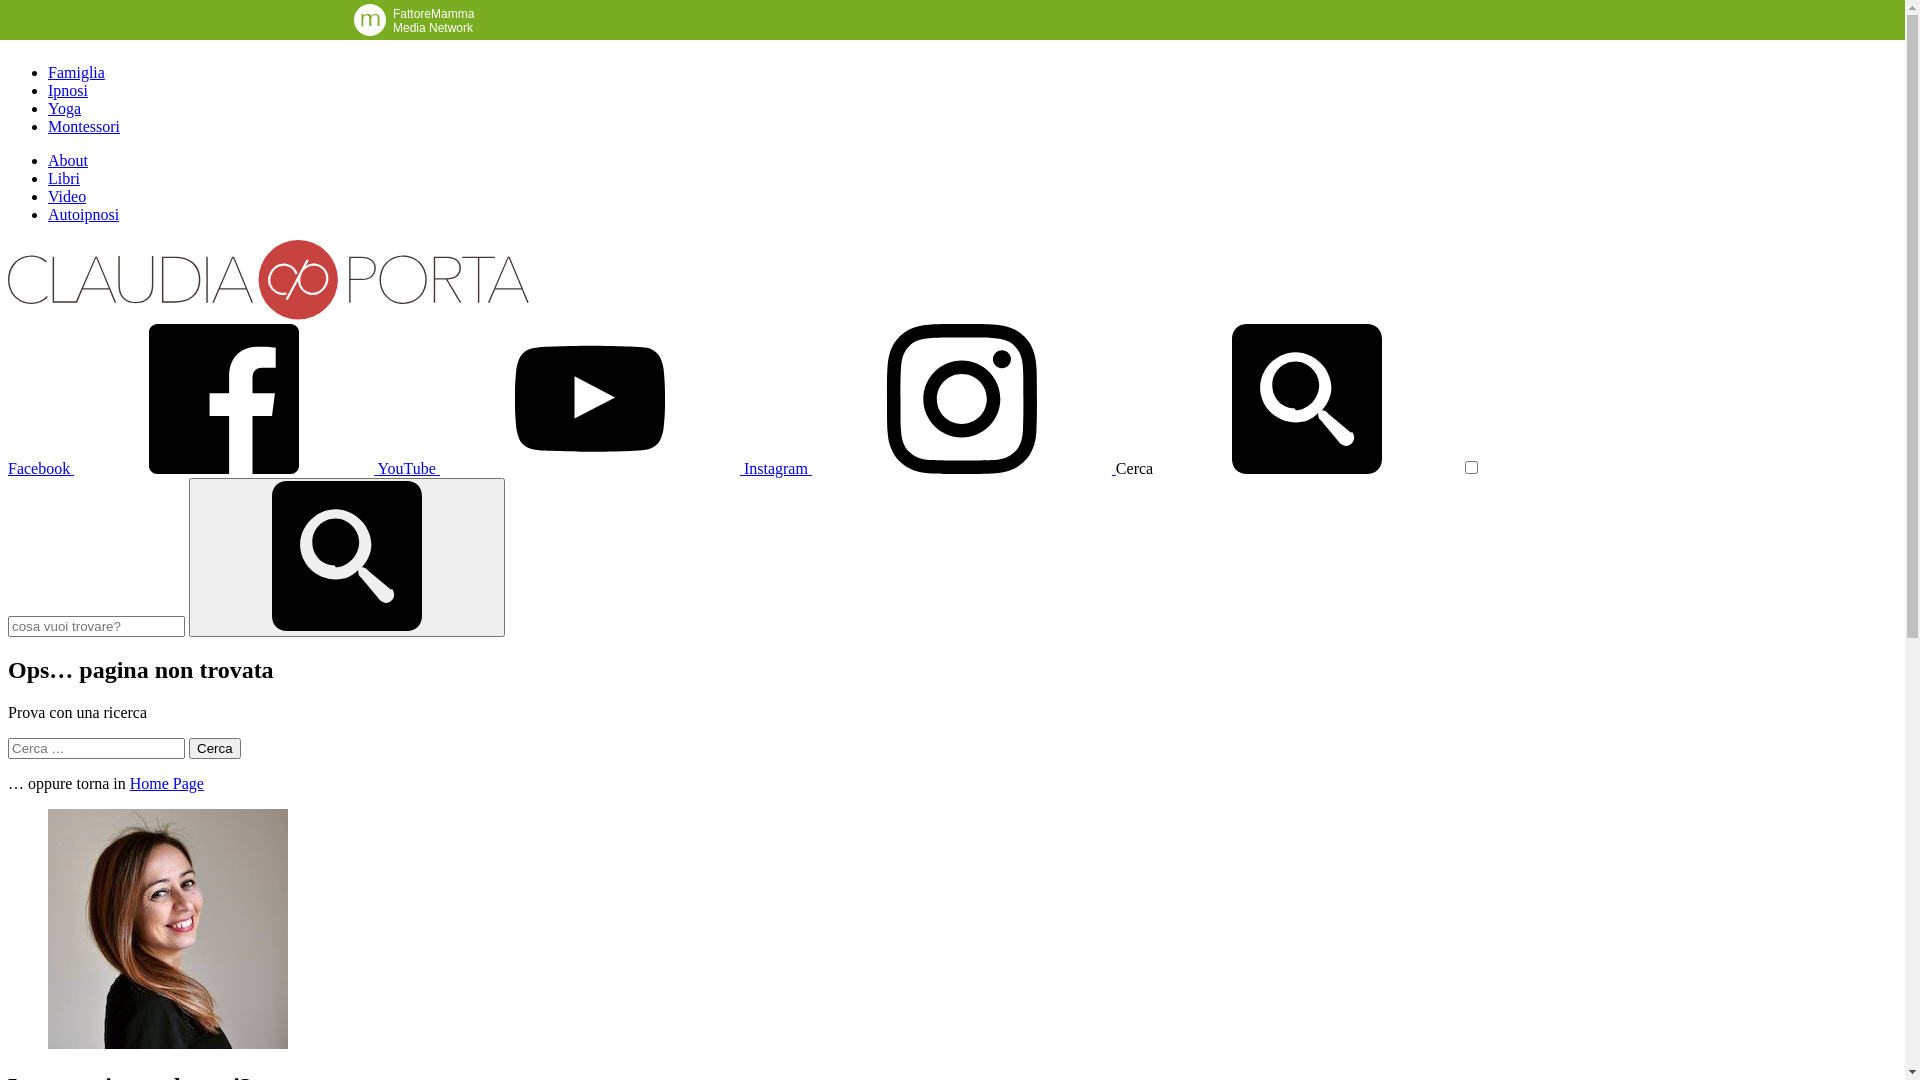  What do you see at coordinates (268, 314) in the screenshot?
I see `il blog di Claudia Porta Home Page` at bounding box center [268, 314].